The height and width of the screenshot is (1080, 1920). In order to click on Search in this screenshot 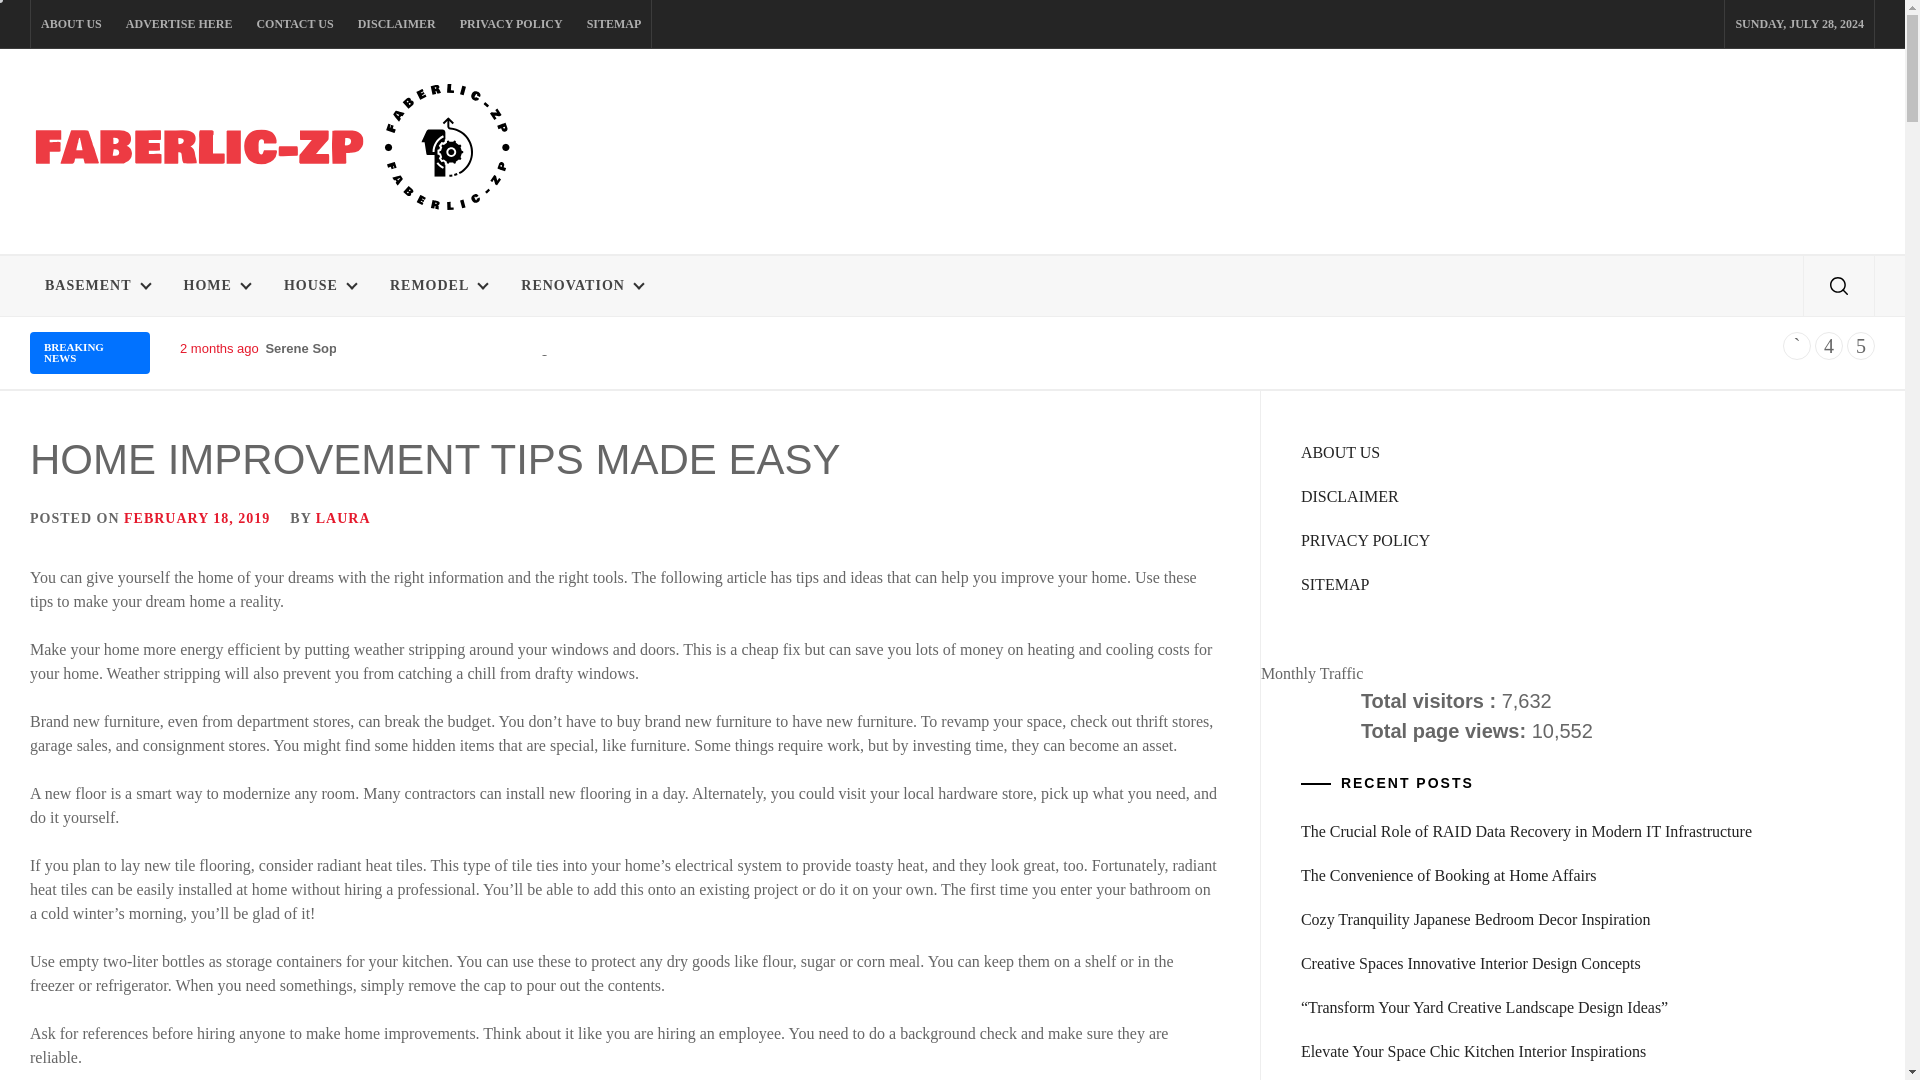, I will do `click(1052, 540)`.